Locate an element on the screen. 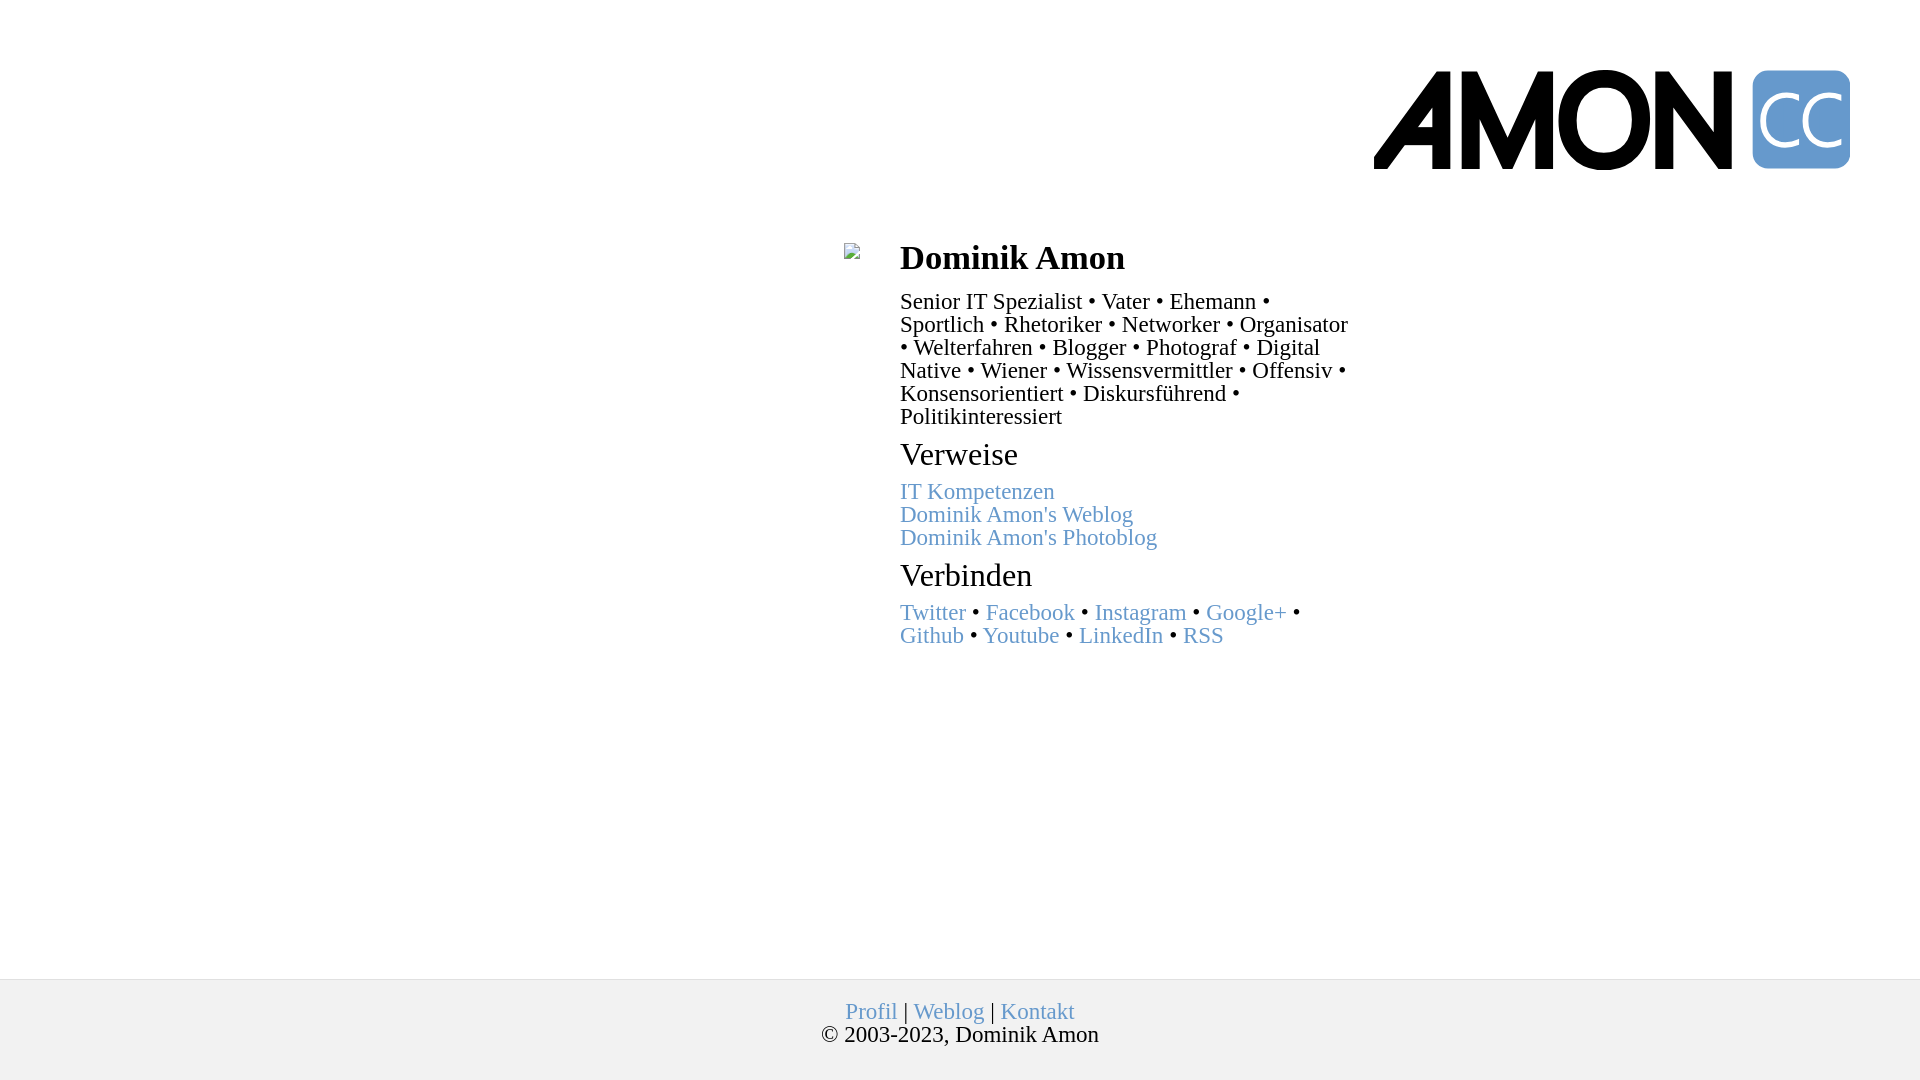 This screenshot has width=1920, height=1080. Profil is located at coordinates (871, 1012).